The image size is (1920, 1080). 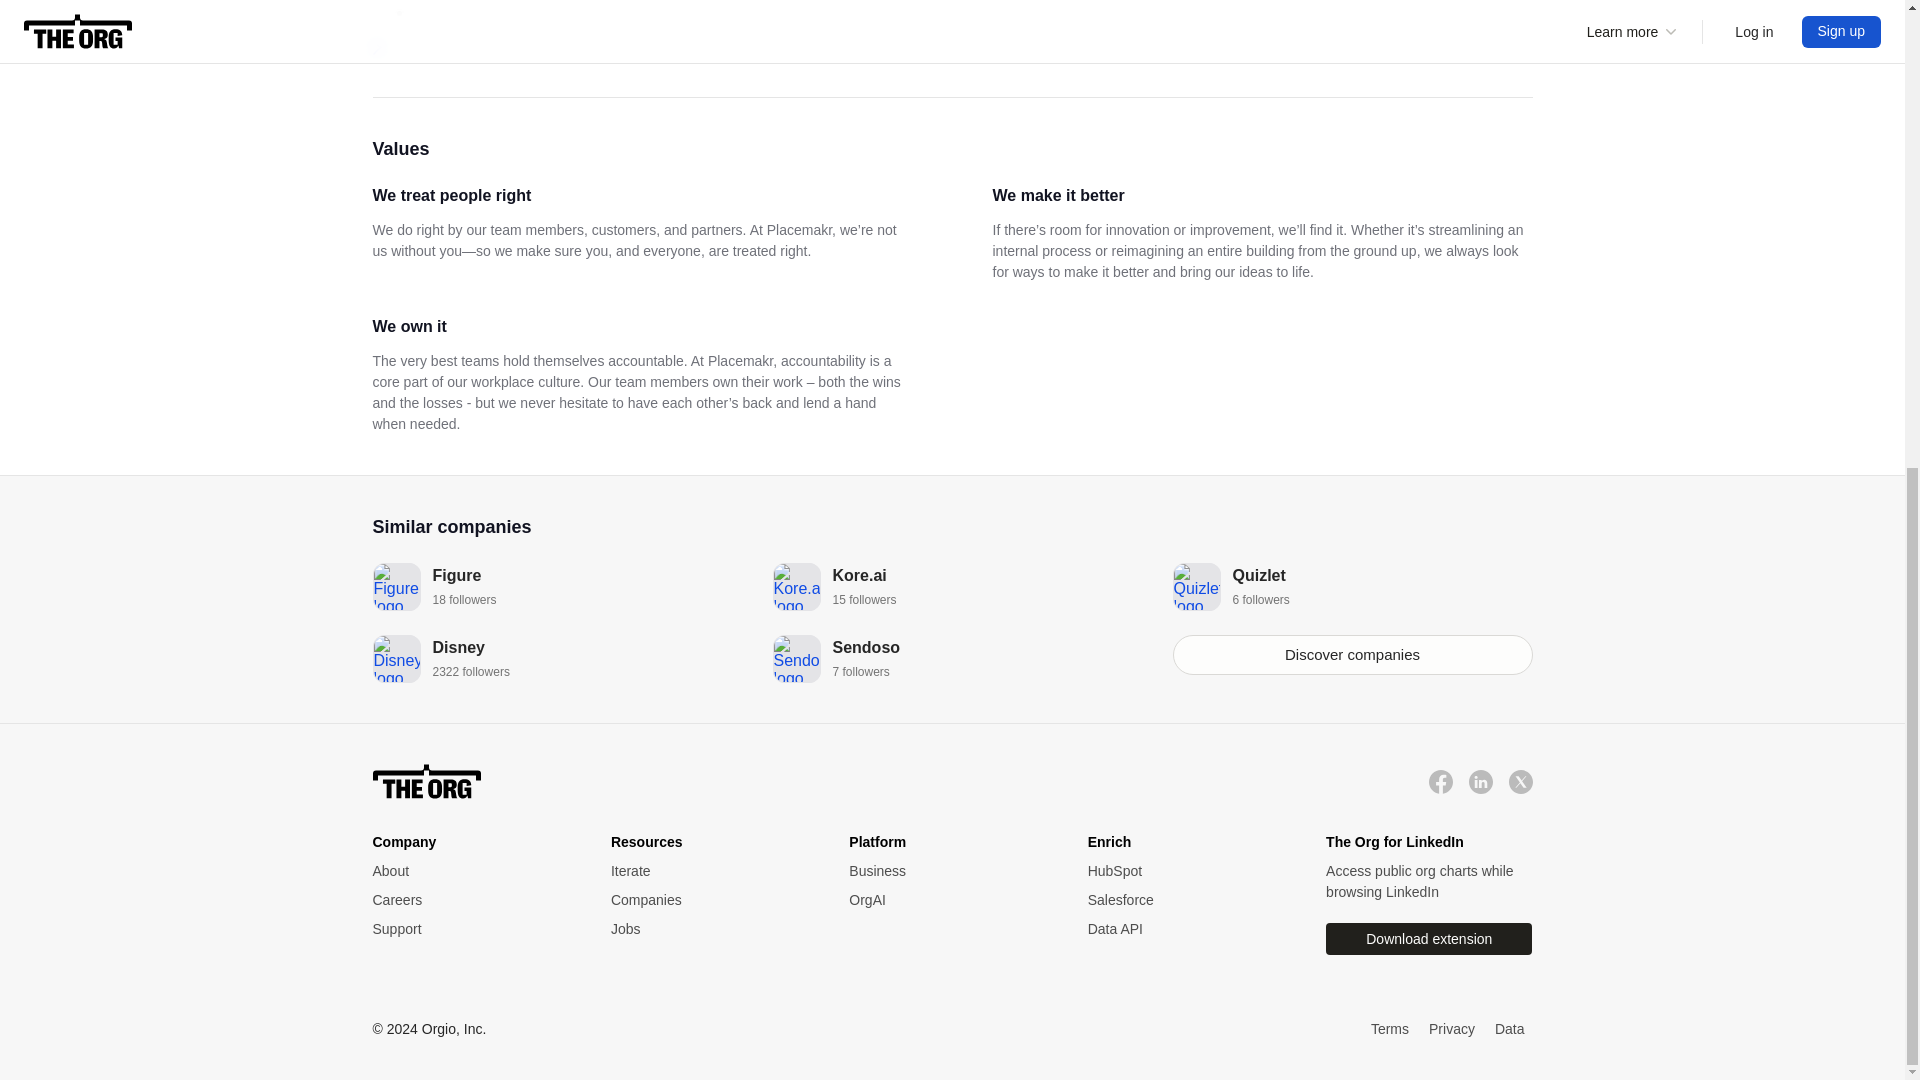 I want to click on Careers, so click(x=552, y=658).